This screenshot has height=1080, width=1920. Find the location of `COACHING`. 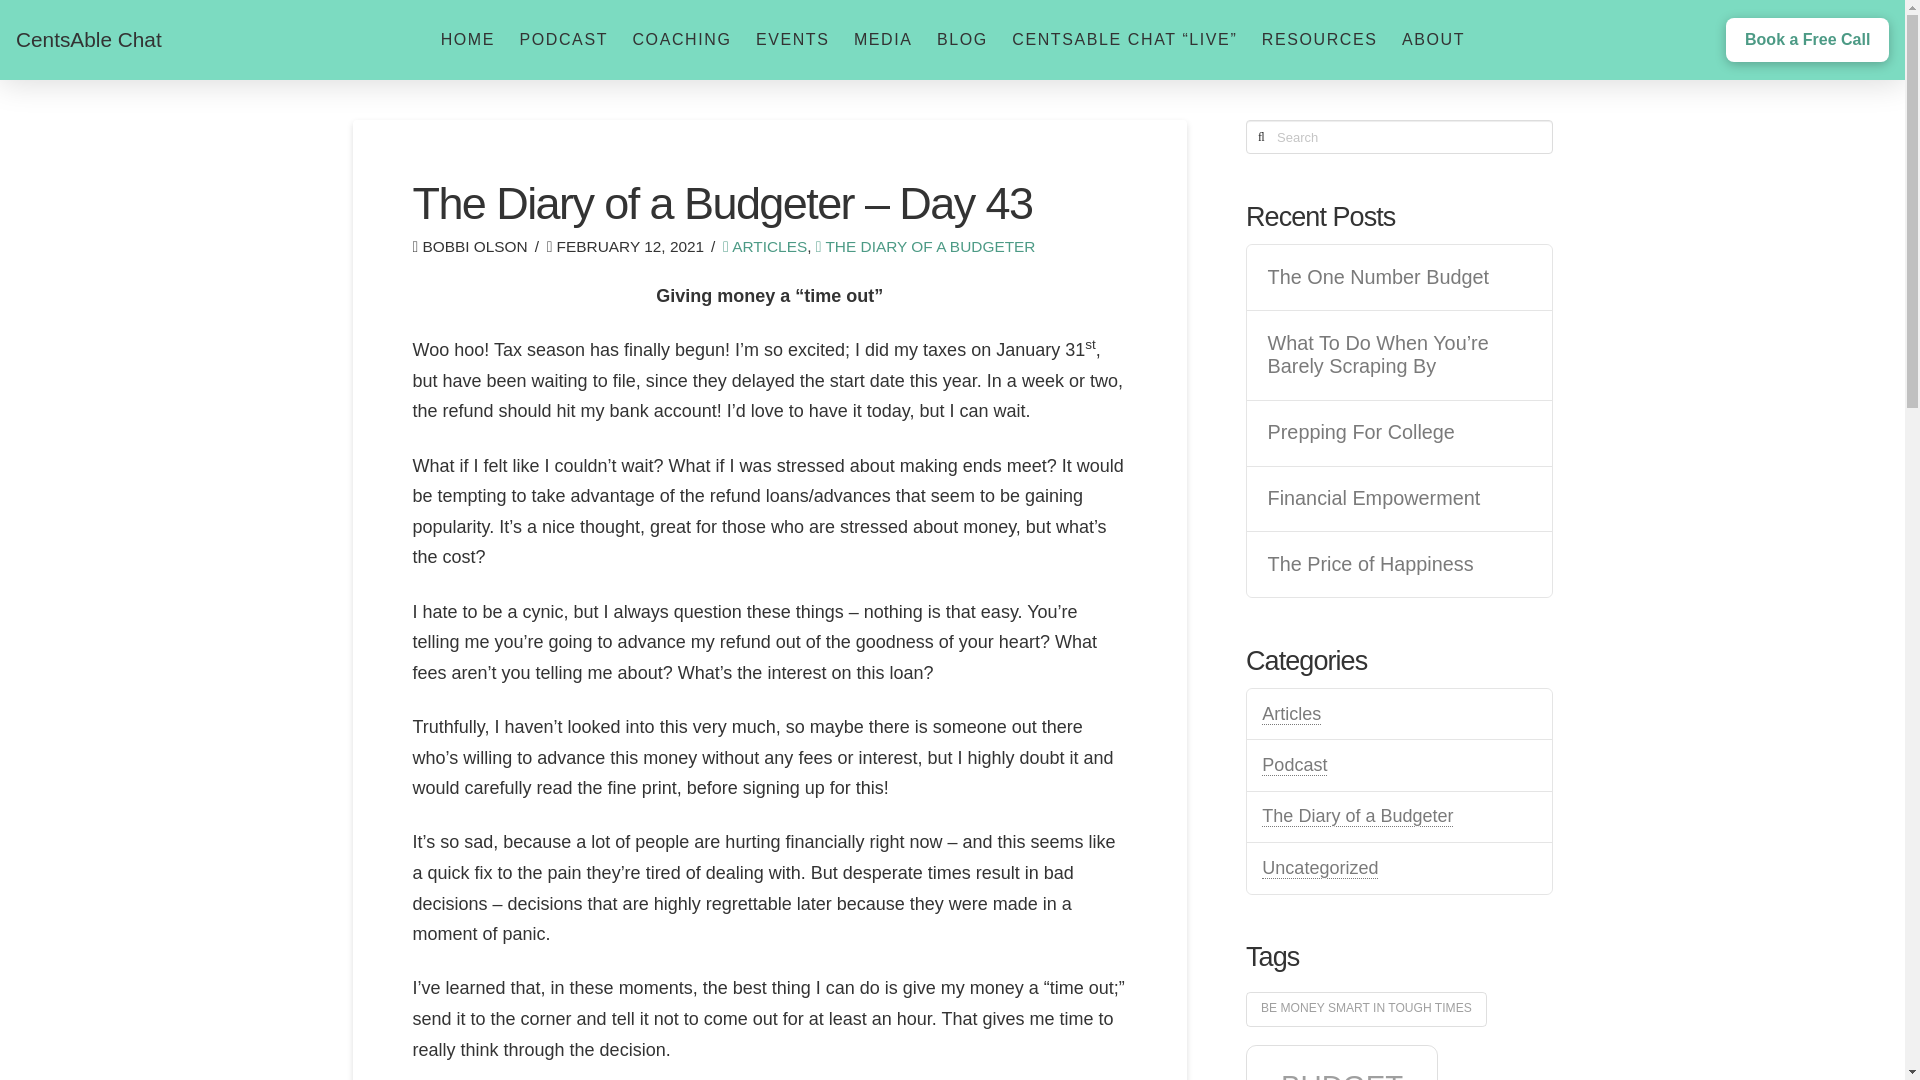

COACHING is located at coordinates (680, 40).